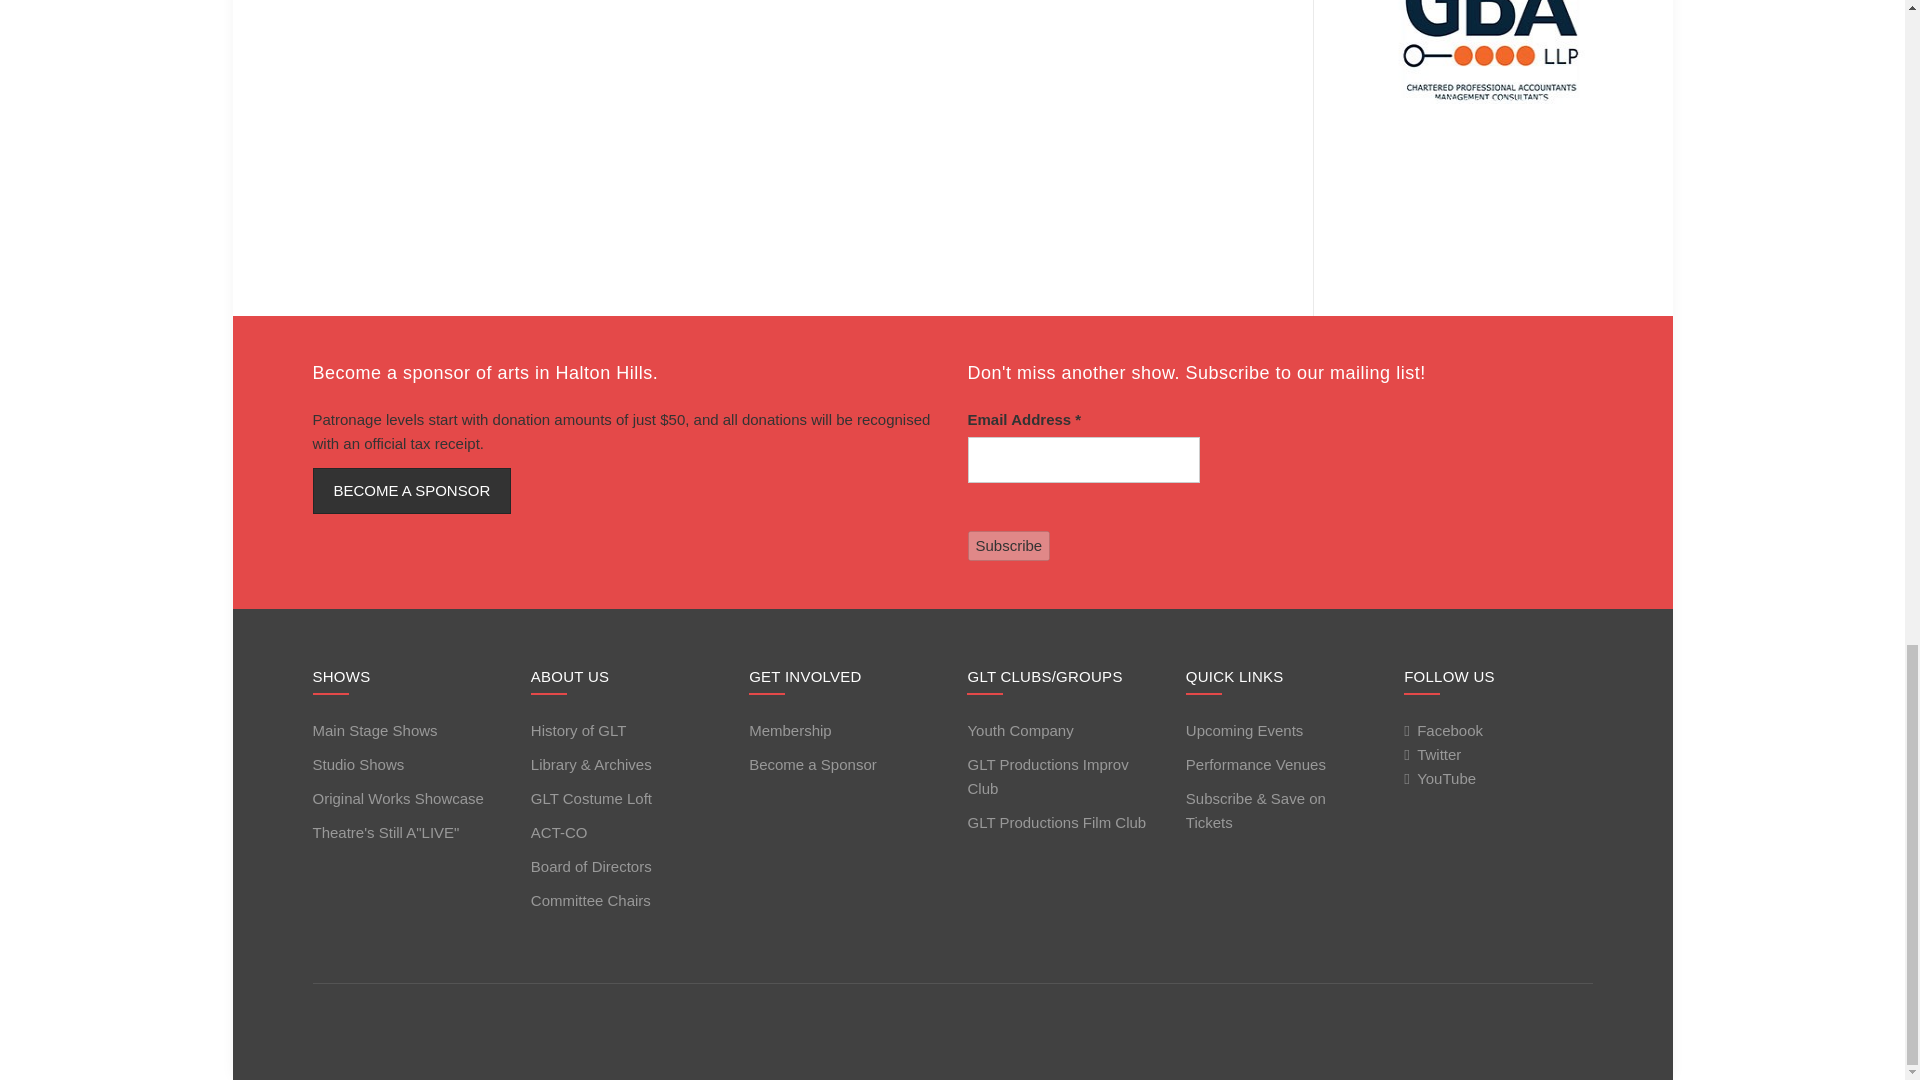  I want to click on Subscribe, so click(1008, 546).